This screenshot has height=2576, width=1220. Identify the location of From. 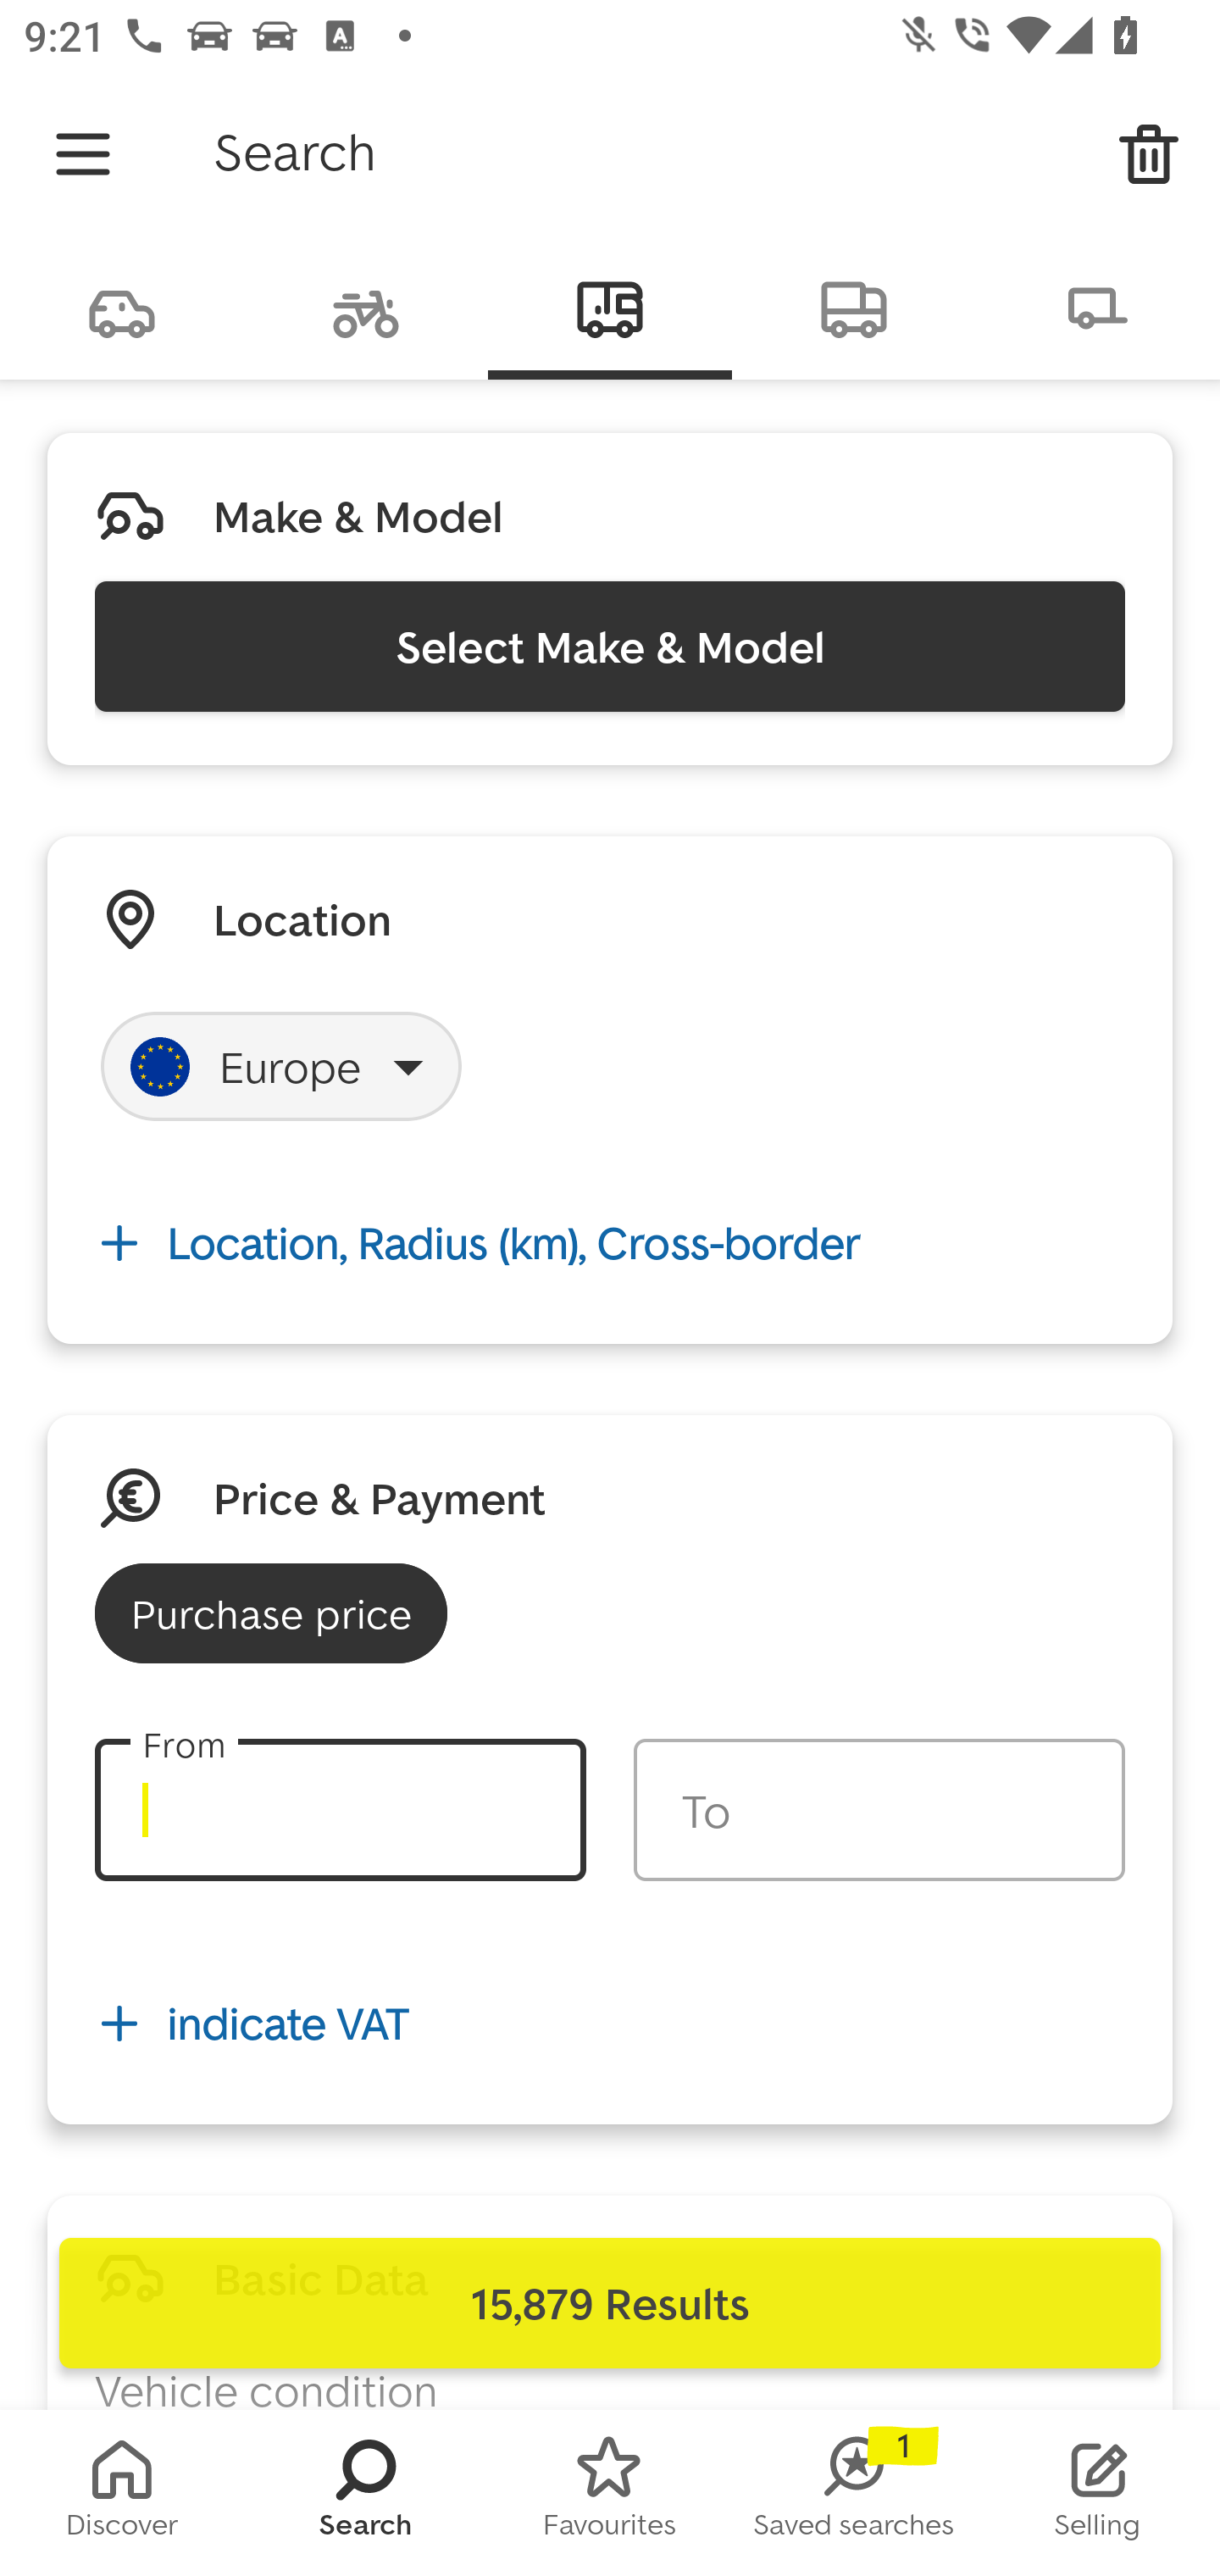
(341, 1810).